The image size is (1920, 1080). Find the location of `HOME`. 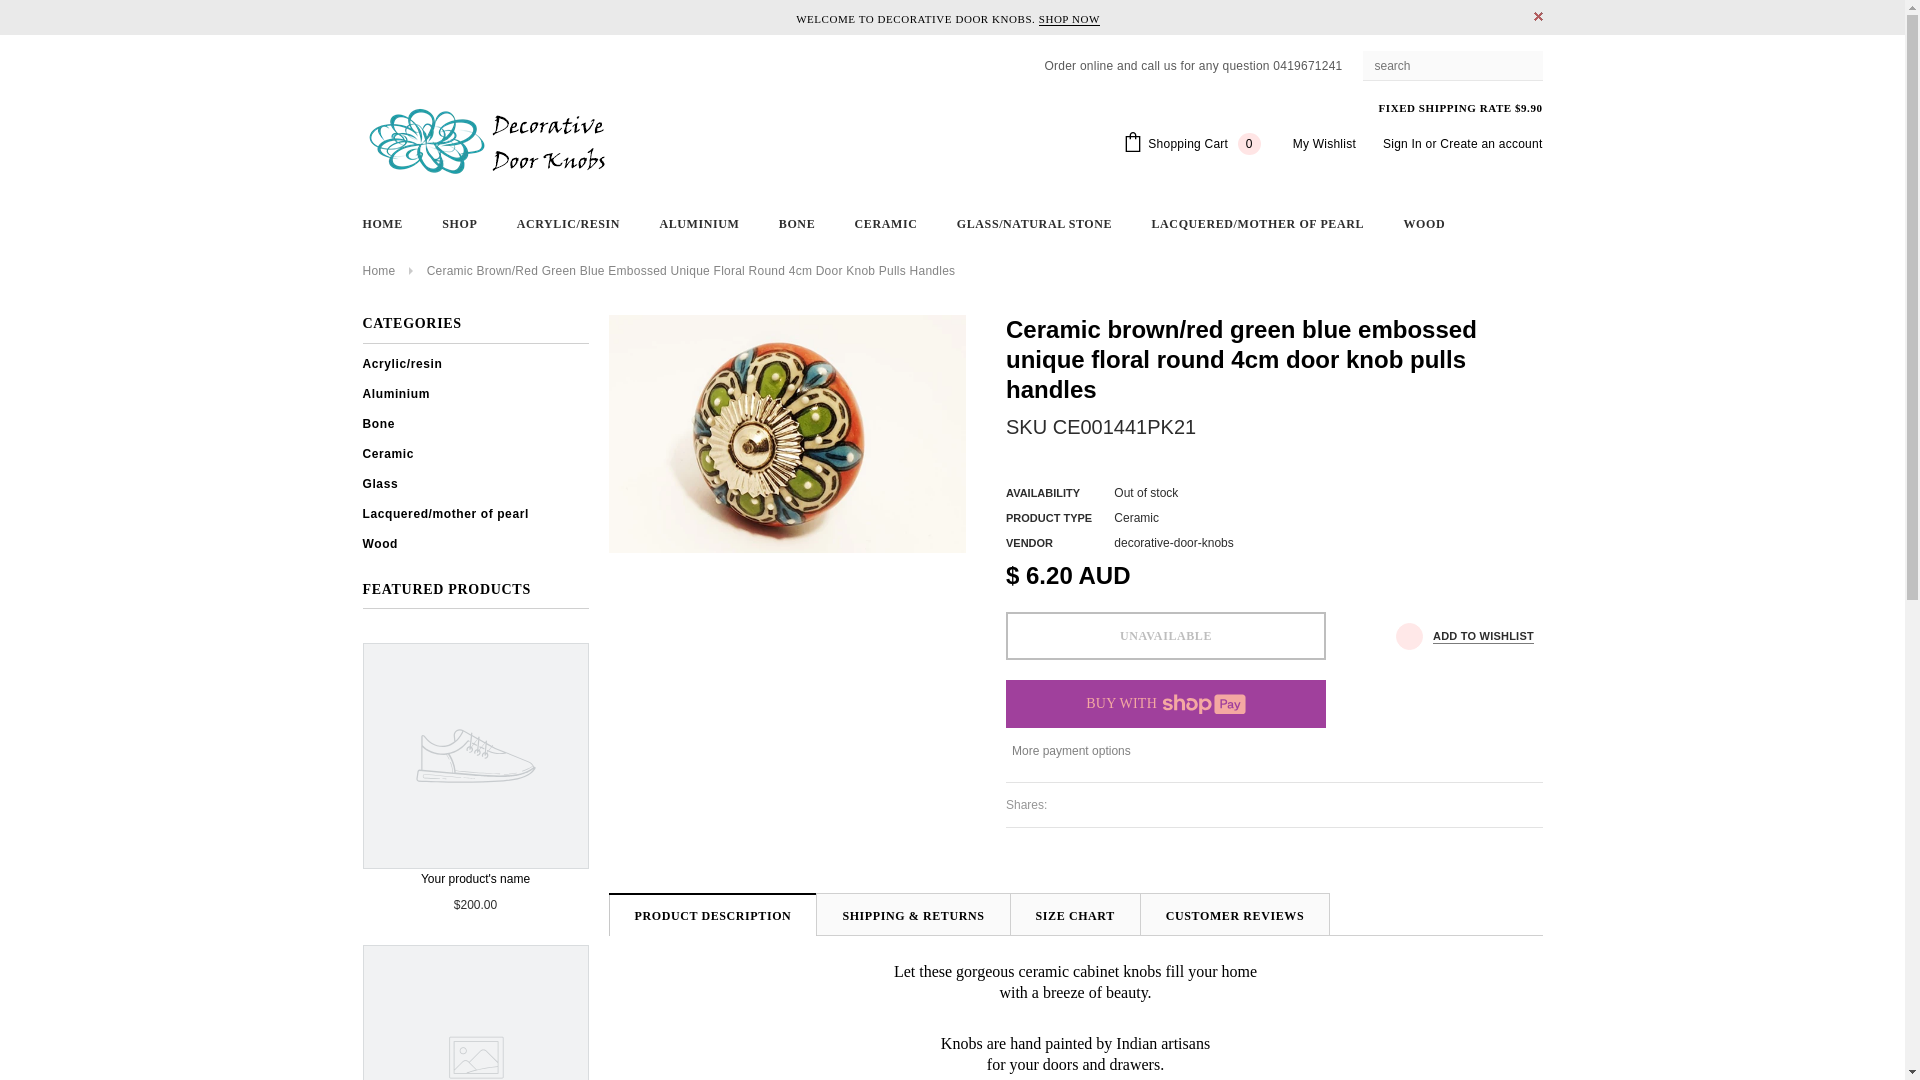

HOME is located at coordinates (382, 224).